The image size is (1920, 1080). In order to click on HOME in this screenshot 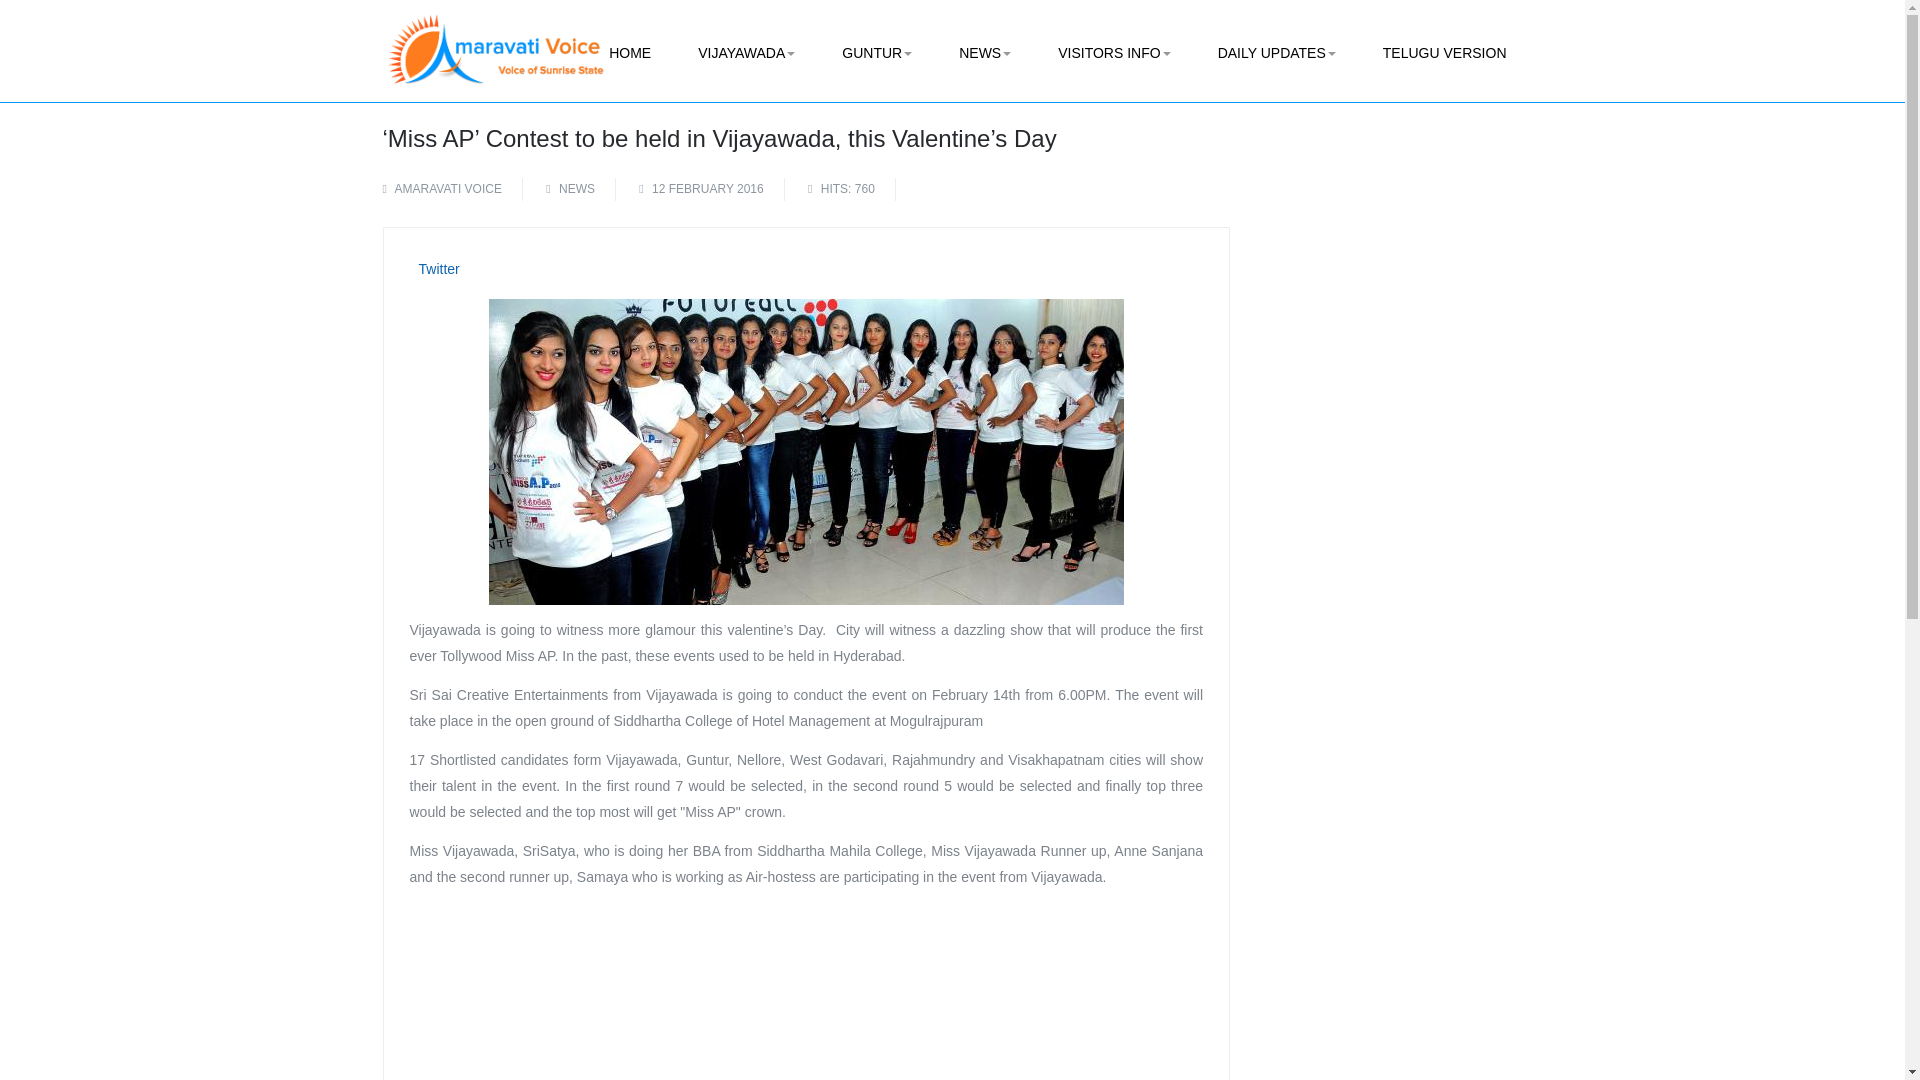, I will do `click(630, 53)`.